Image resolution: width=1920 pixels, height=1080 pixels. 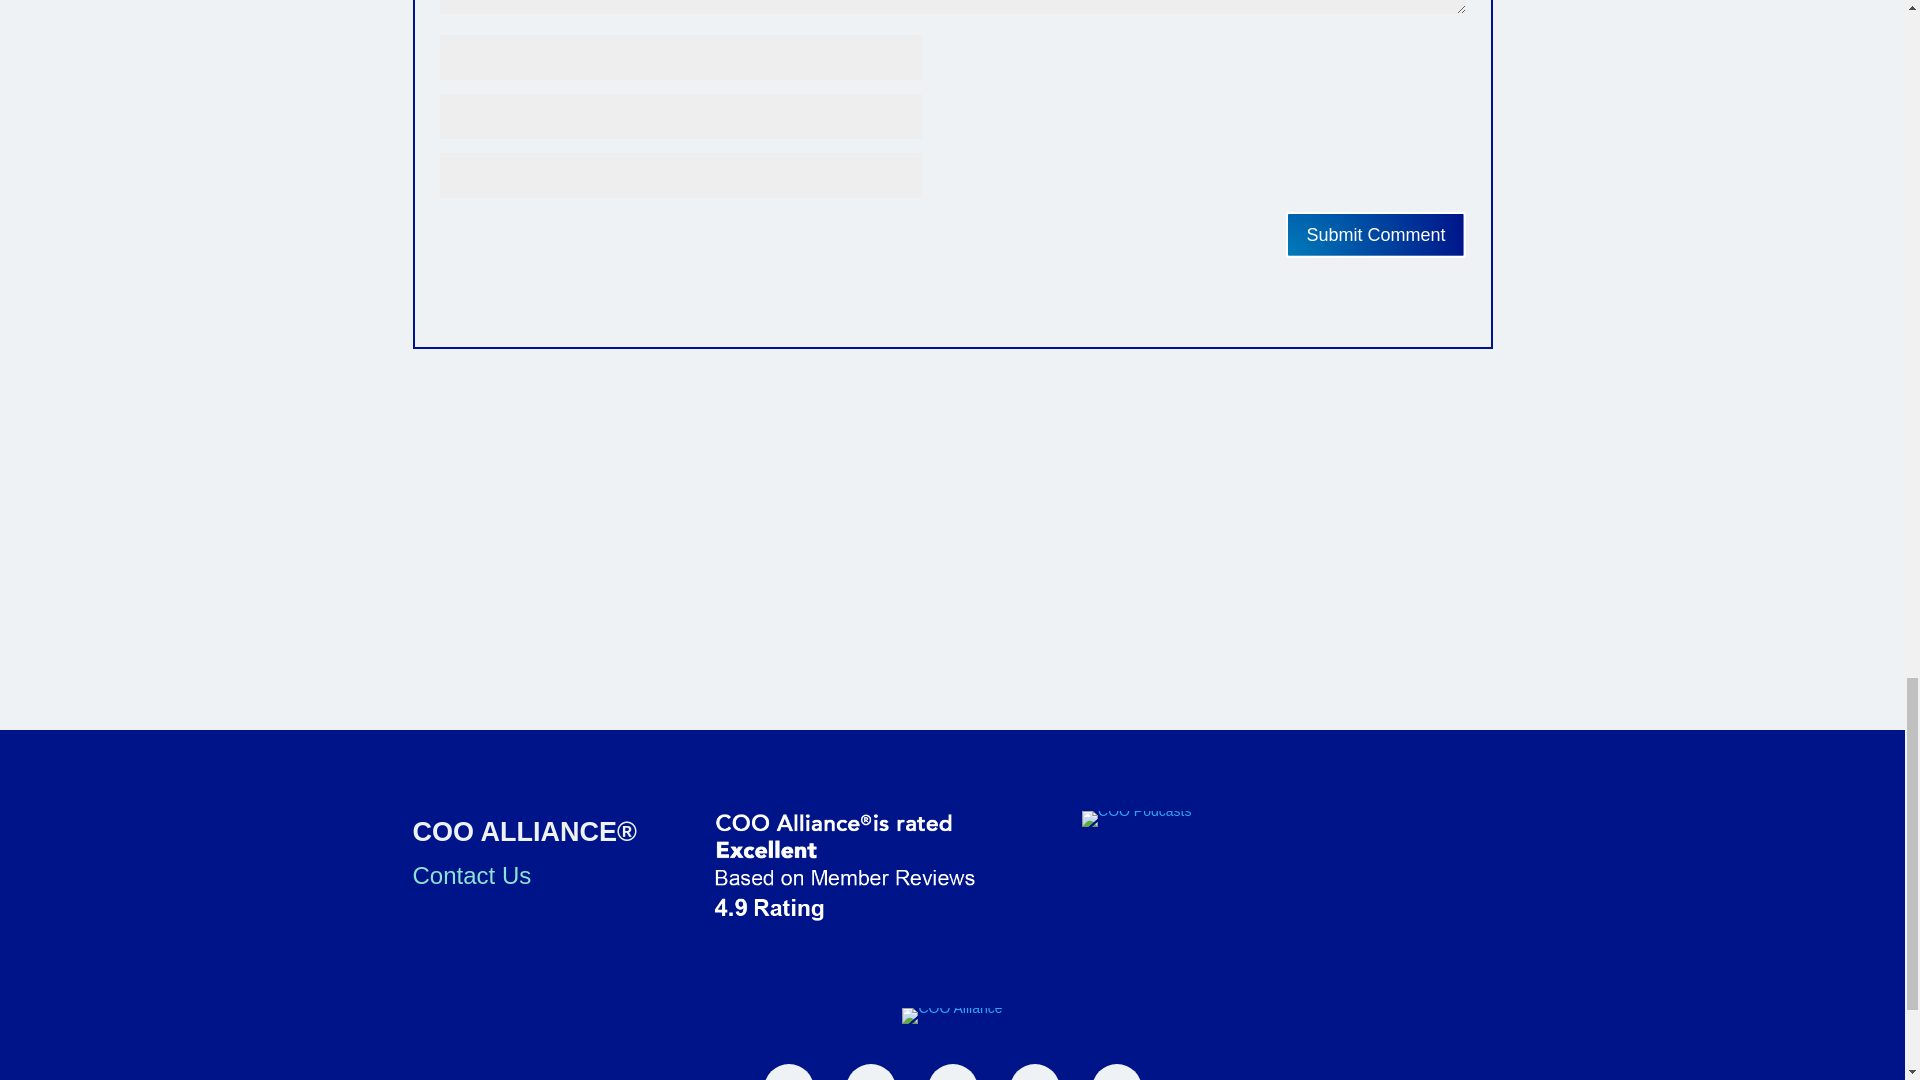 What do you see at coordinates (877, 868) in the screenshot?
I see `cooa-review-rating-footer-01` at bounding box center [877, 868].